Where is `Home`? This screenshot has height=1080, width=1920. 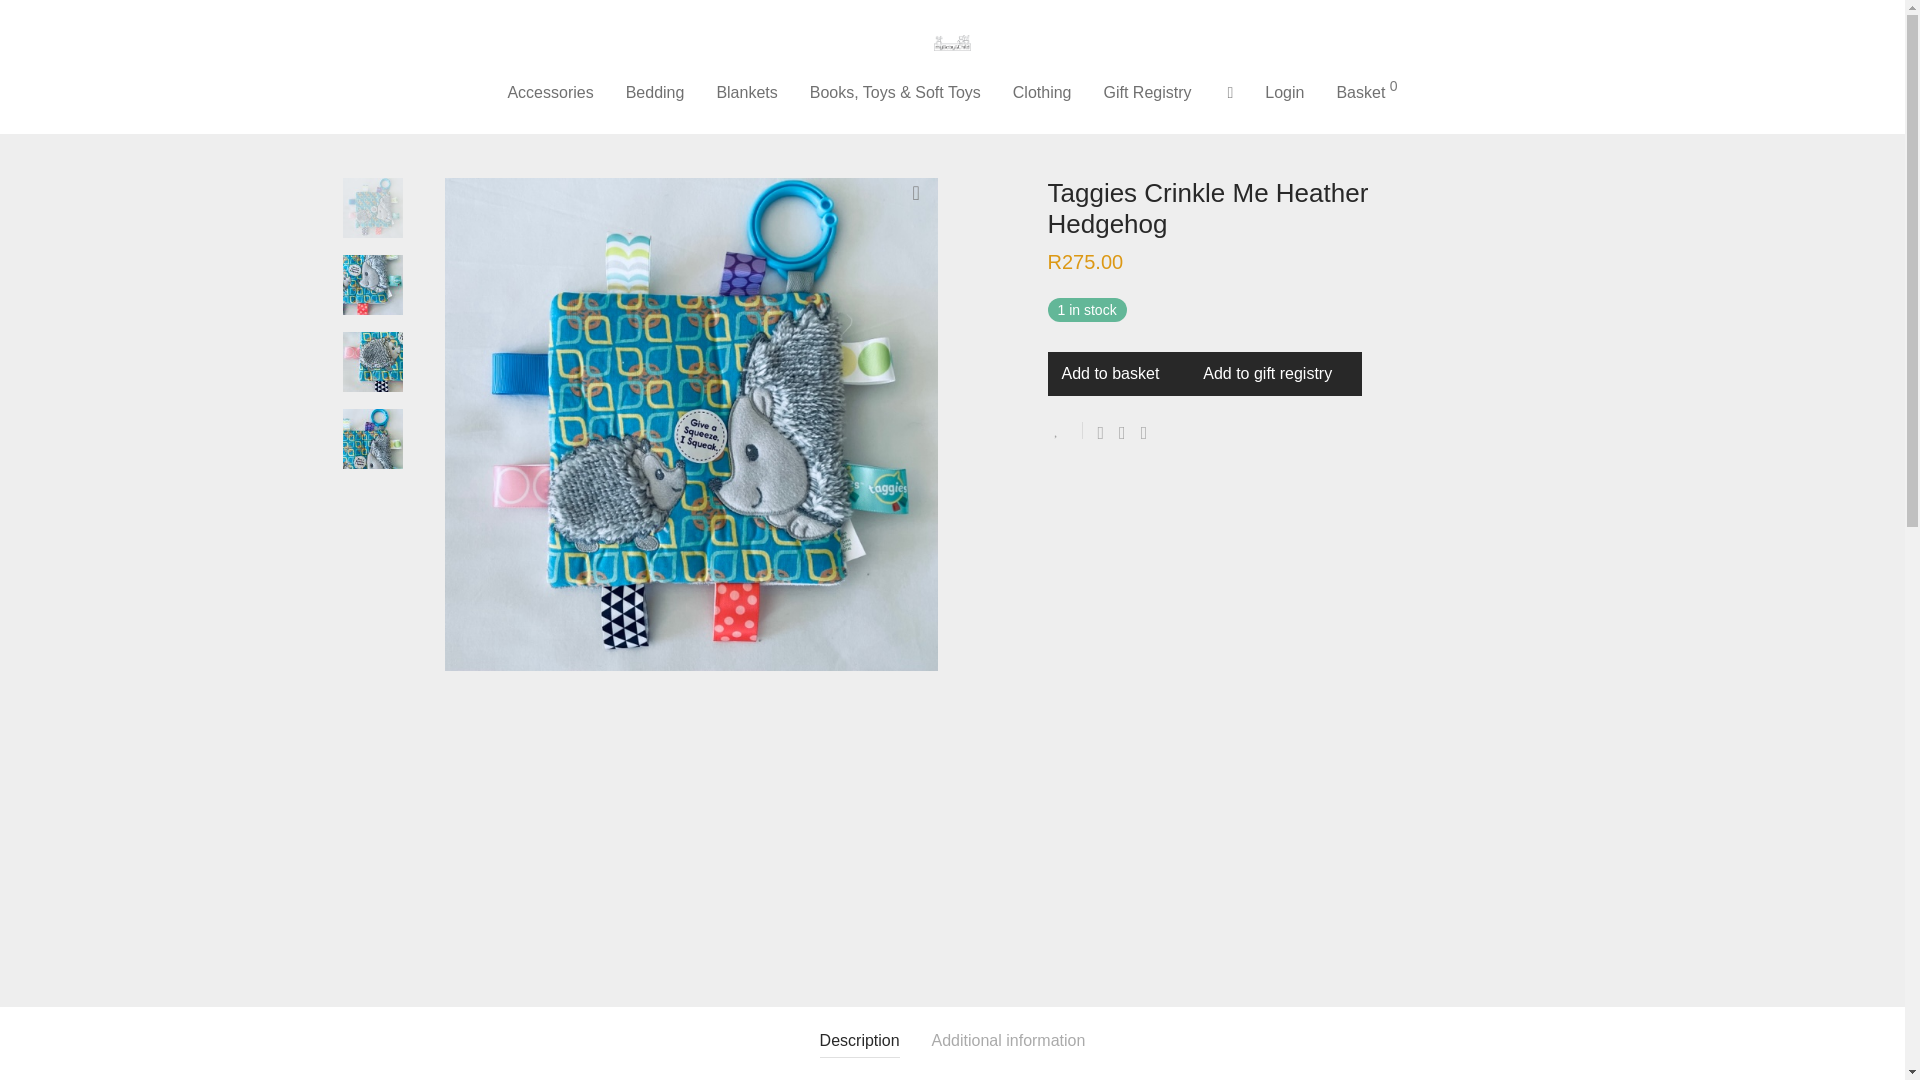
Home is located at coordinates (360, 117).